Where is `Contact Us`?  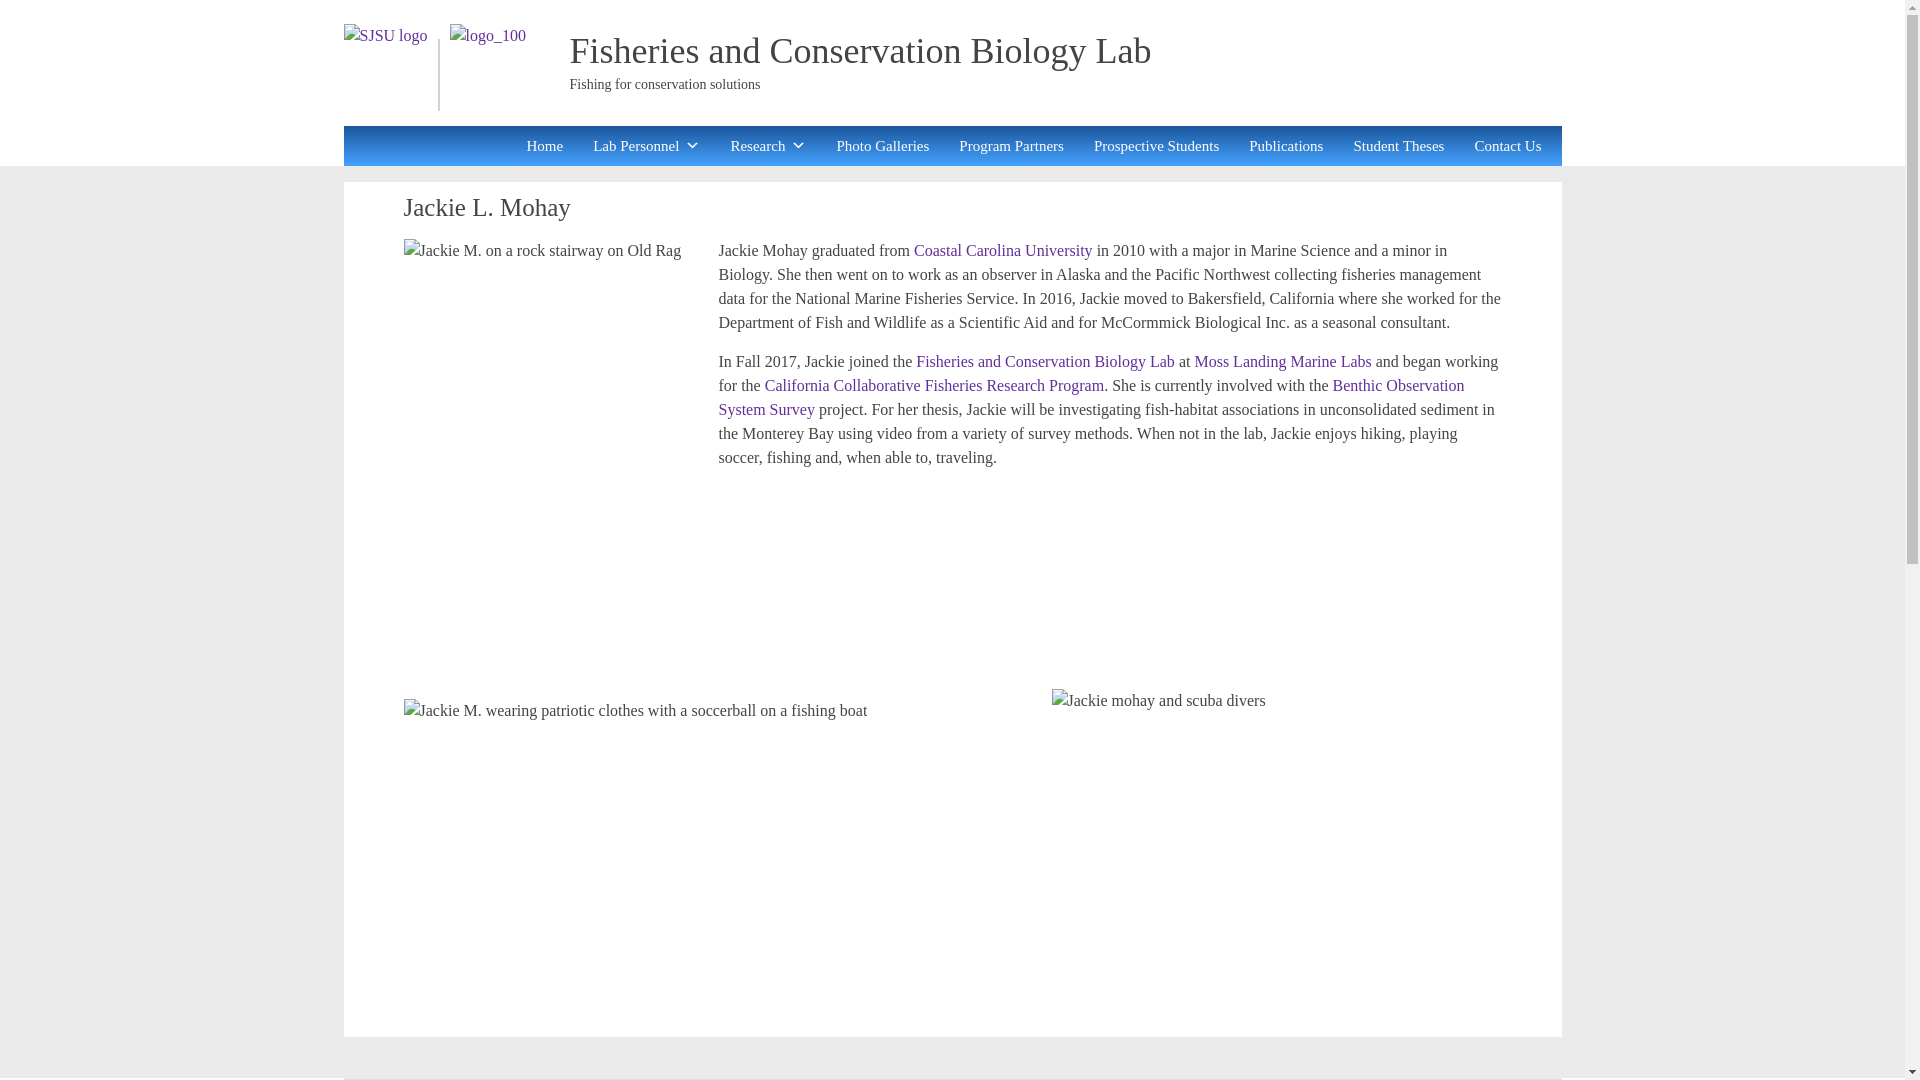 Contact Us is located at coordinates (1507, 146).